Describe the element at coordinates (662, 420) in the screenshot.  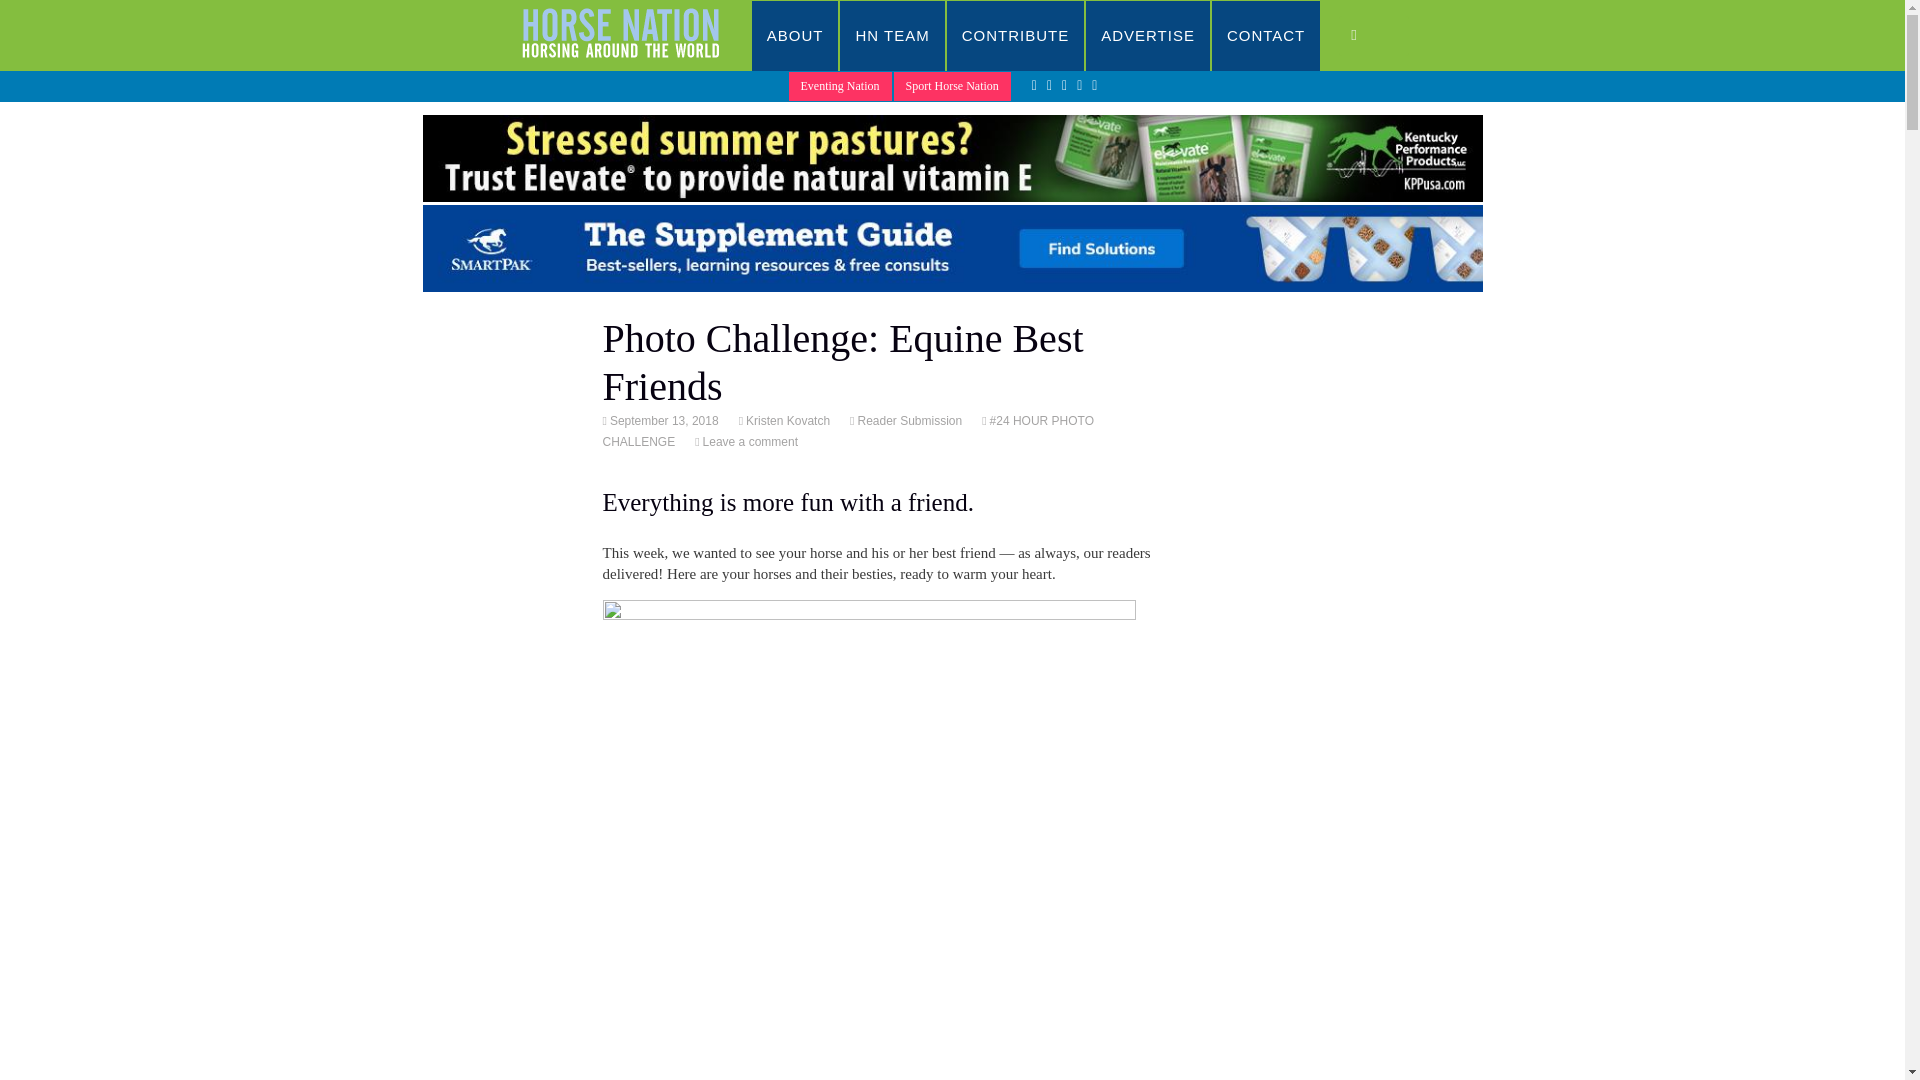
I see `Permalink to Photo Challenge: Equine Best Friends` at that location.